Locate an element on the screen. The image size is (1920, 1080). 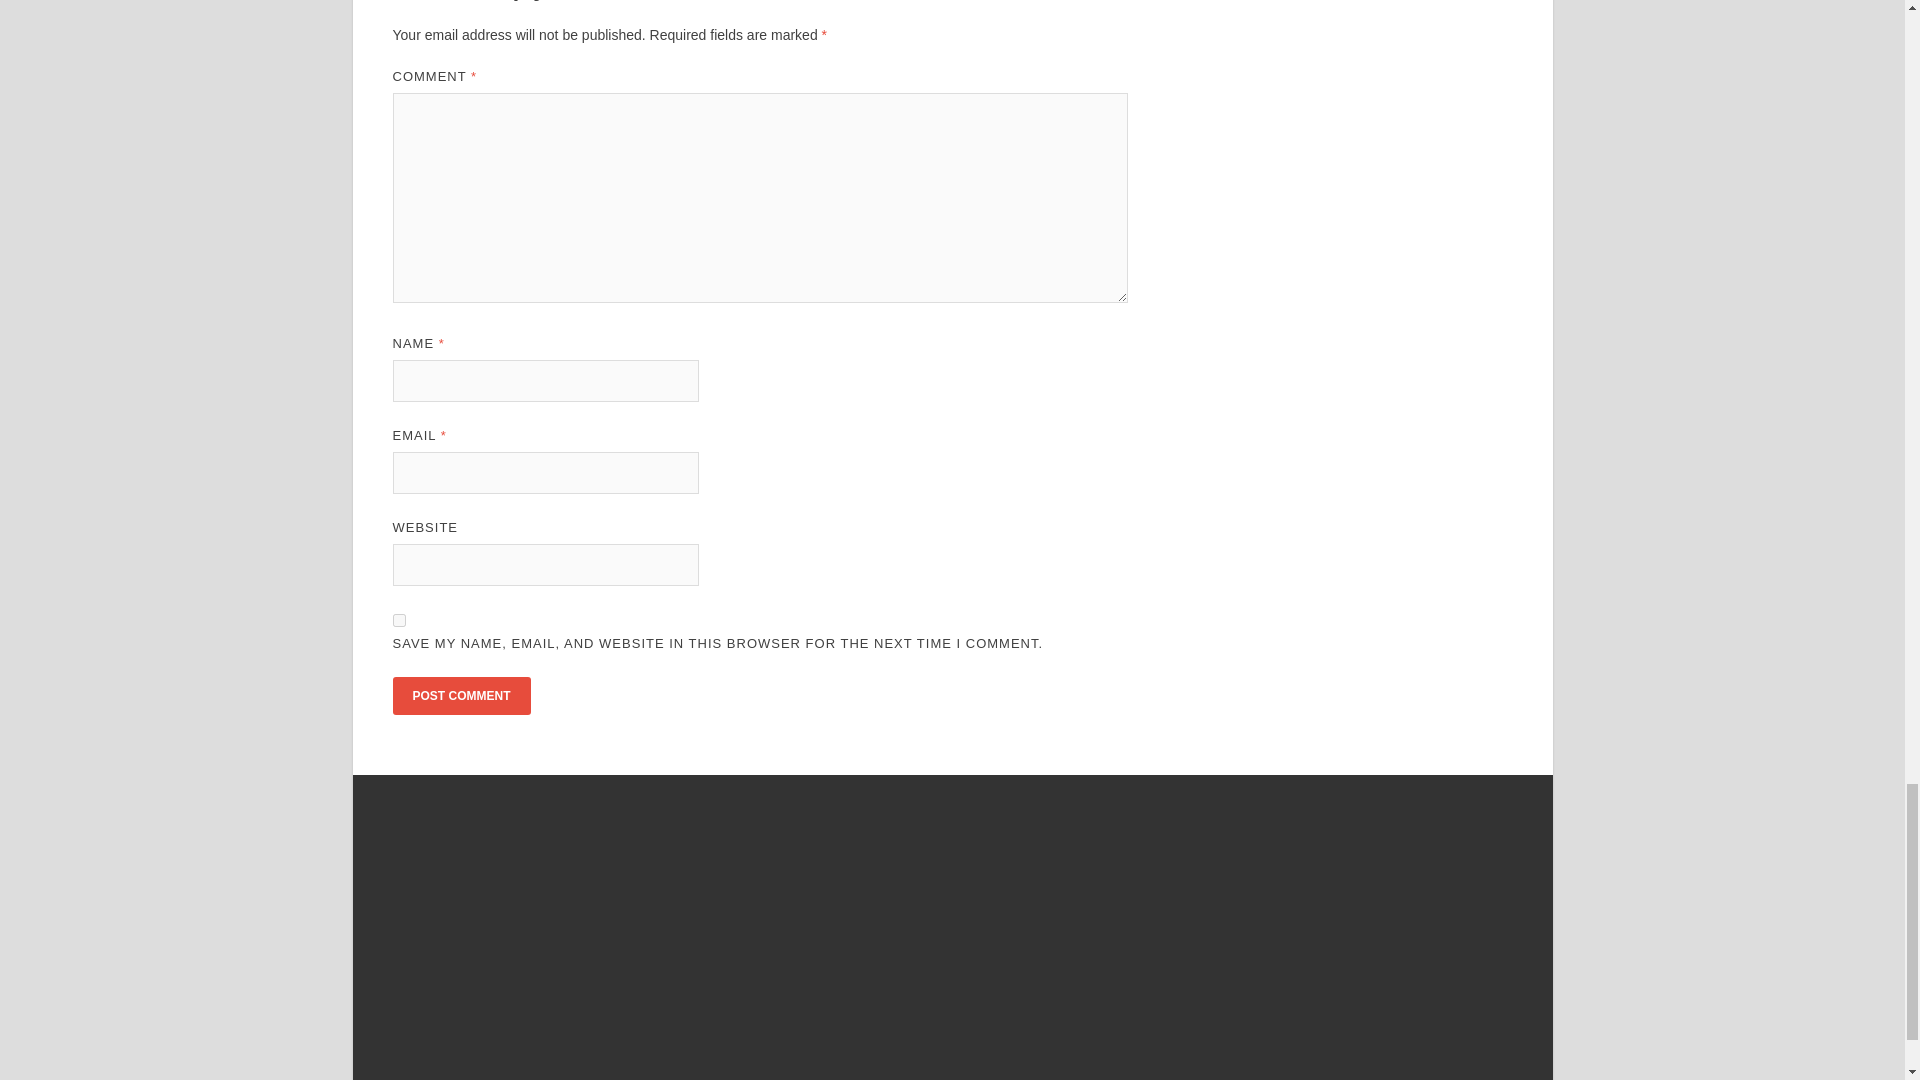
Post Comment is located at coordinates (460, 696).